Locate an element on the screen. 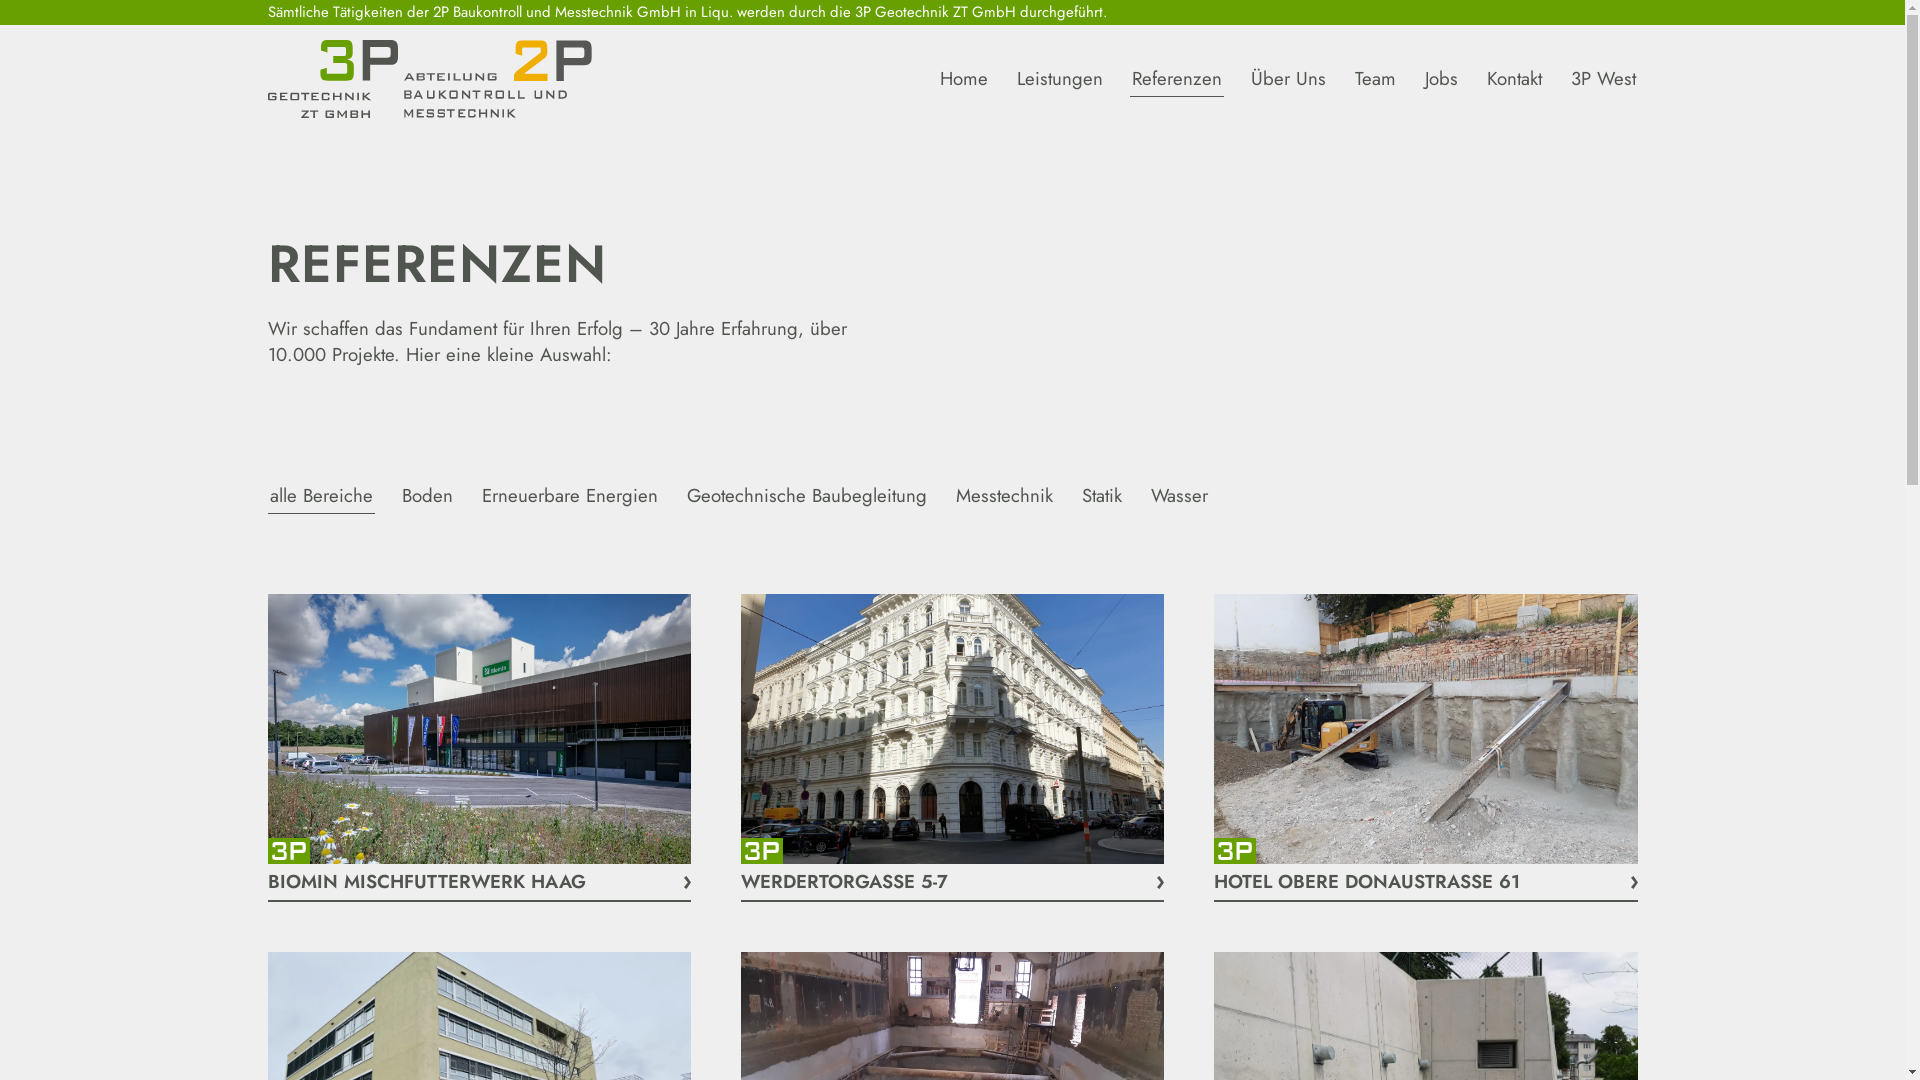 The width and height of the screenshot is (1920, 1080). Statik is located at coordinates (1102, 496).